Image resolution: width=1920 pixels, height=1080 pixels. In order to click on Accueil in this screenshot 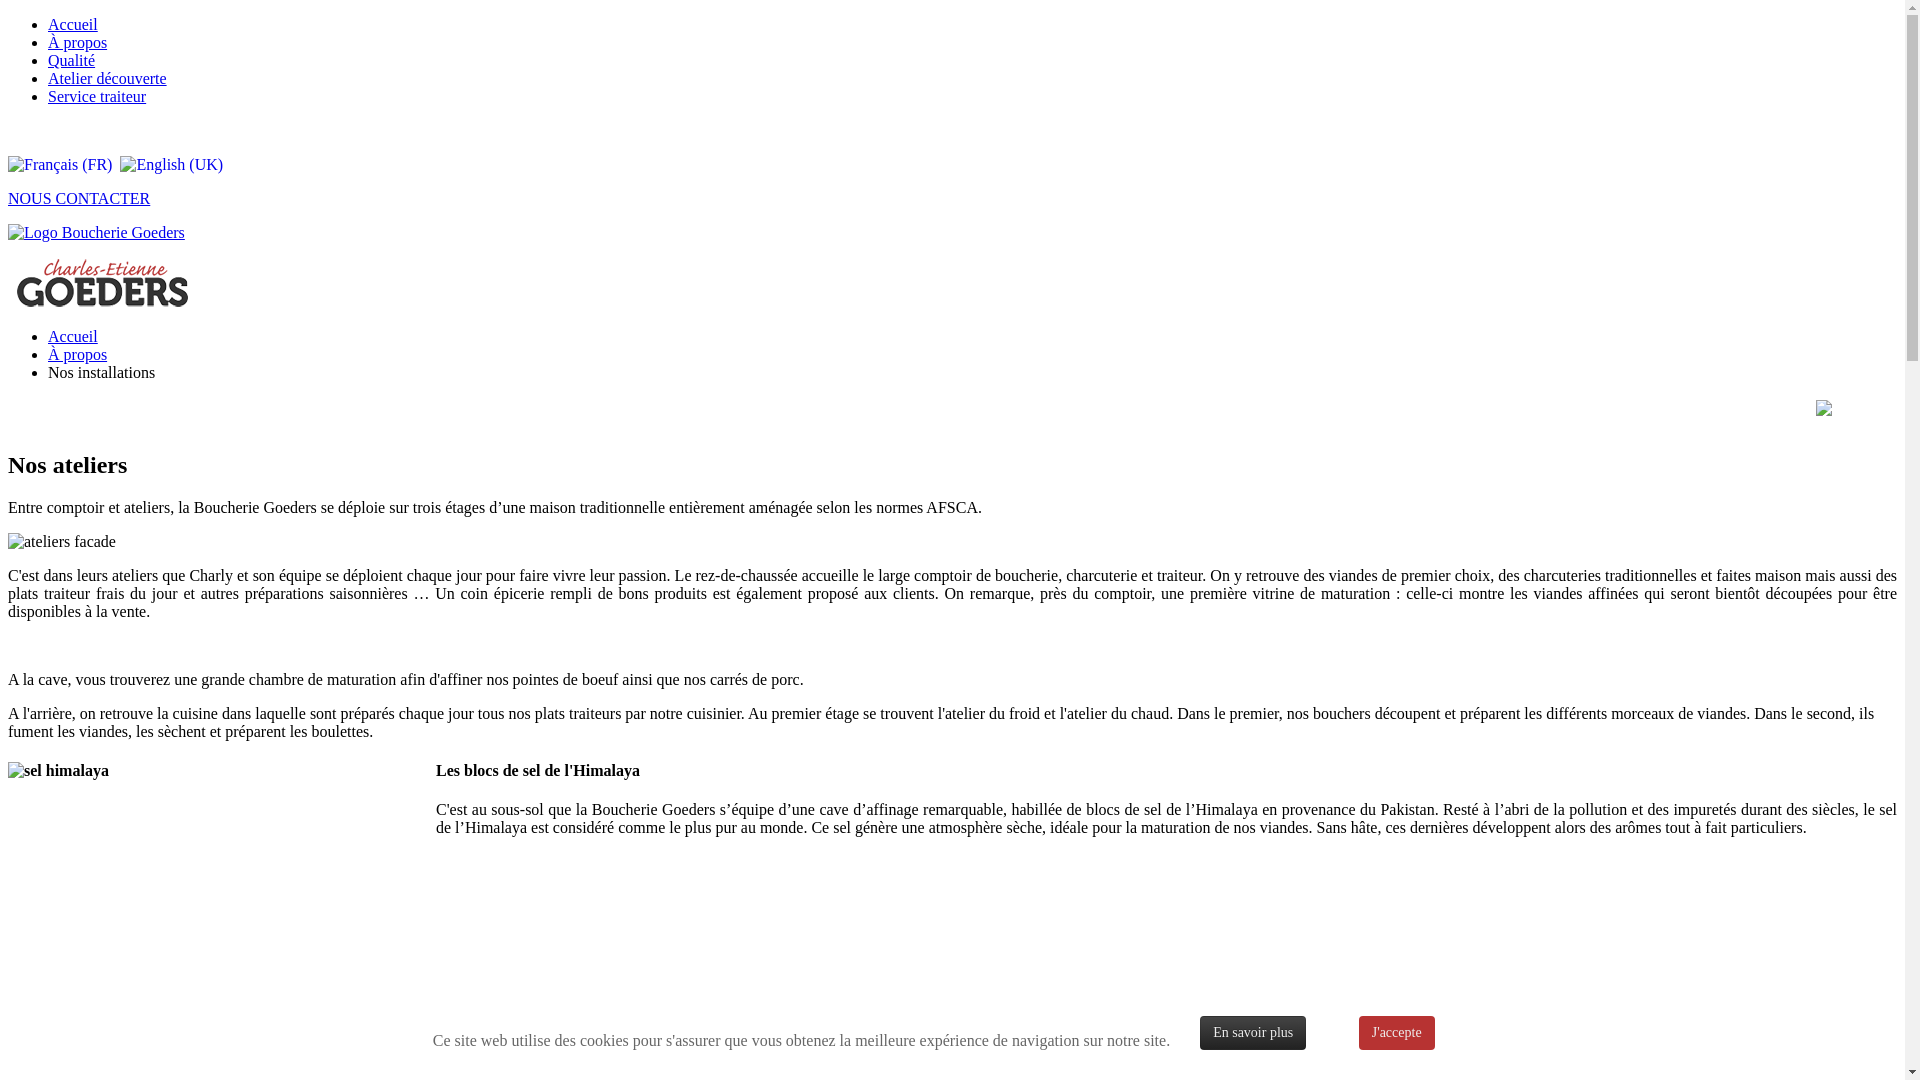, I will do `click(73, 24)`.